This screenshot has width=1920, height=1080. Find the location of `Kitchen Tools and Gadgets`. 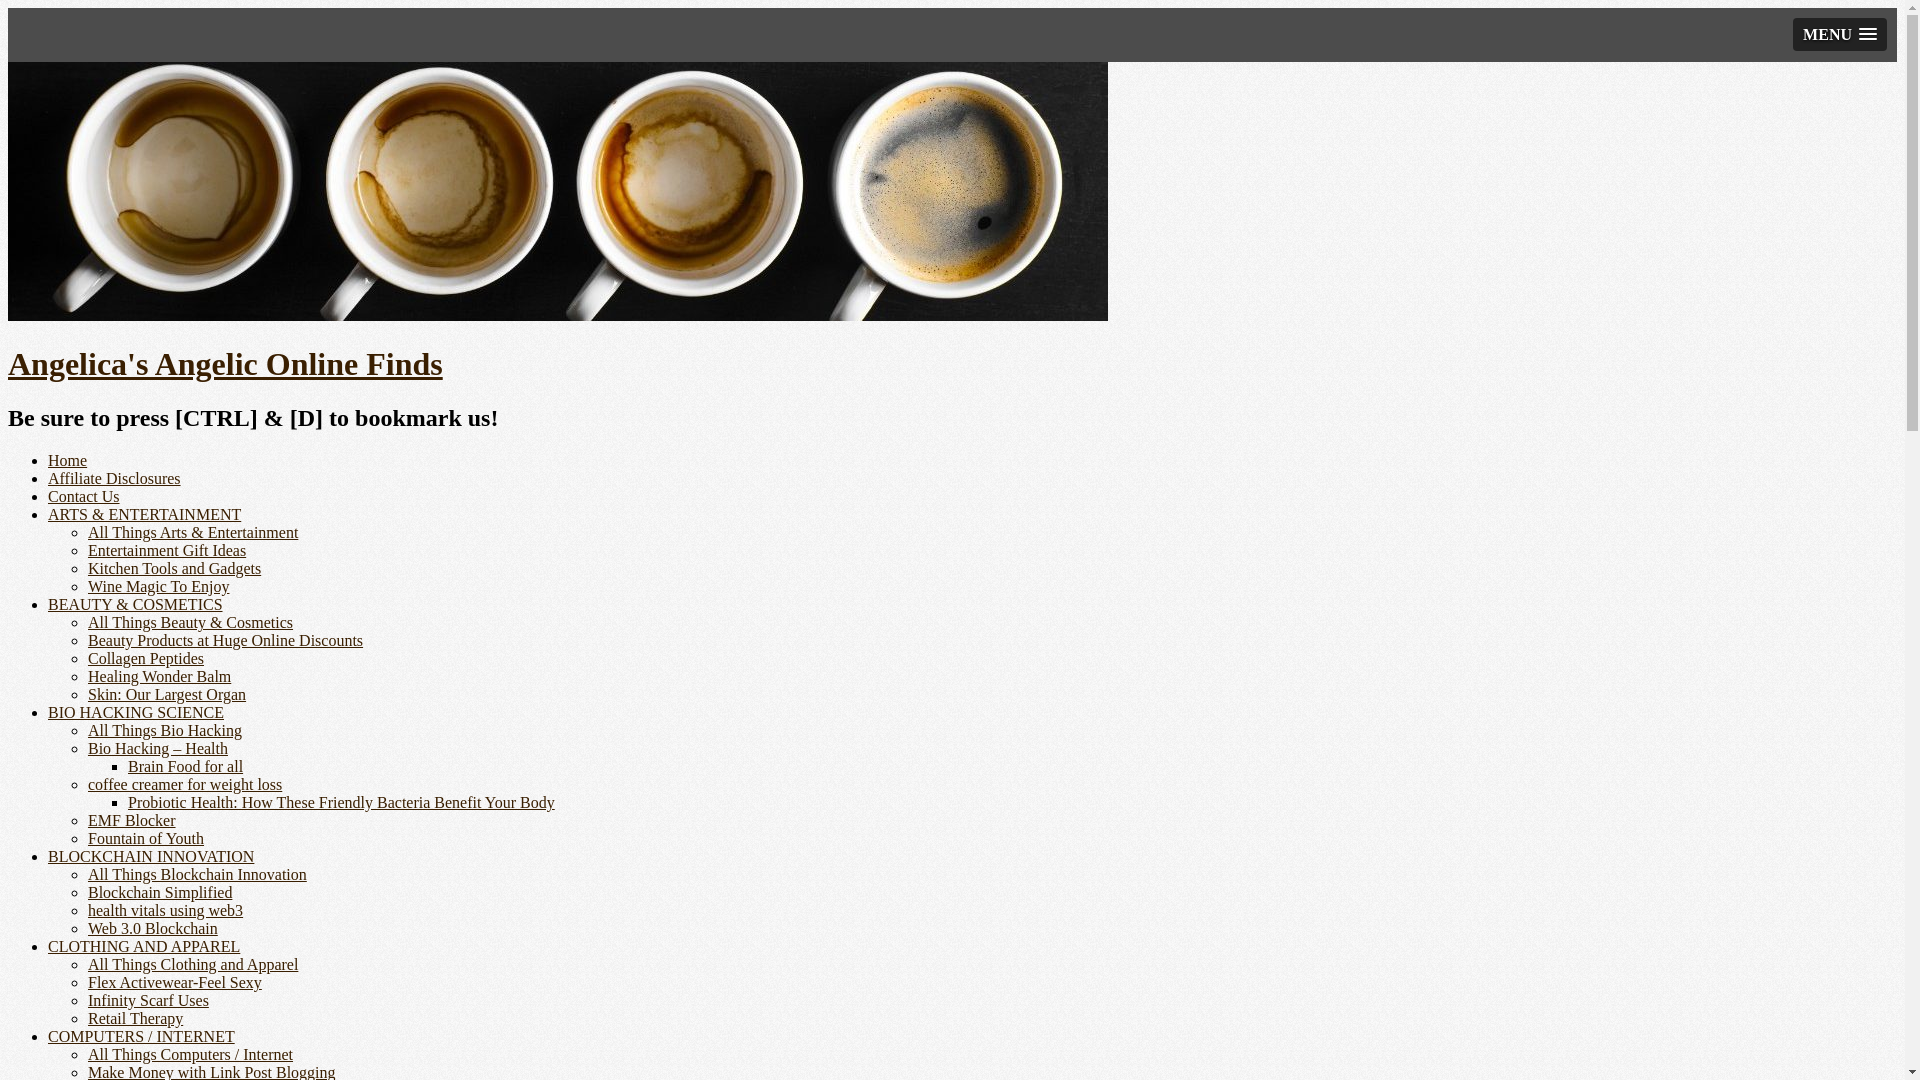

Kitchen Tools and Gadgets is located at coordinates (174, 568).